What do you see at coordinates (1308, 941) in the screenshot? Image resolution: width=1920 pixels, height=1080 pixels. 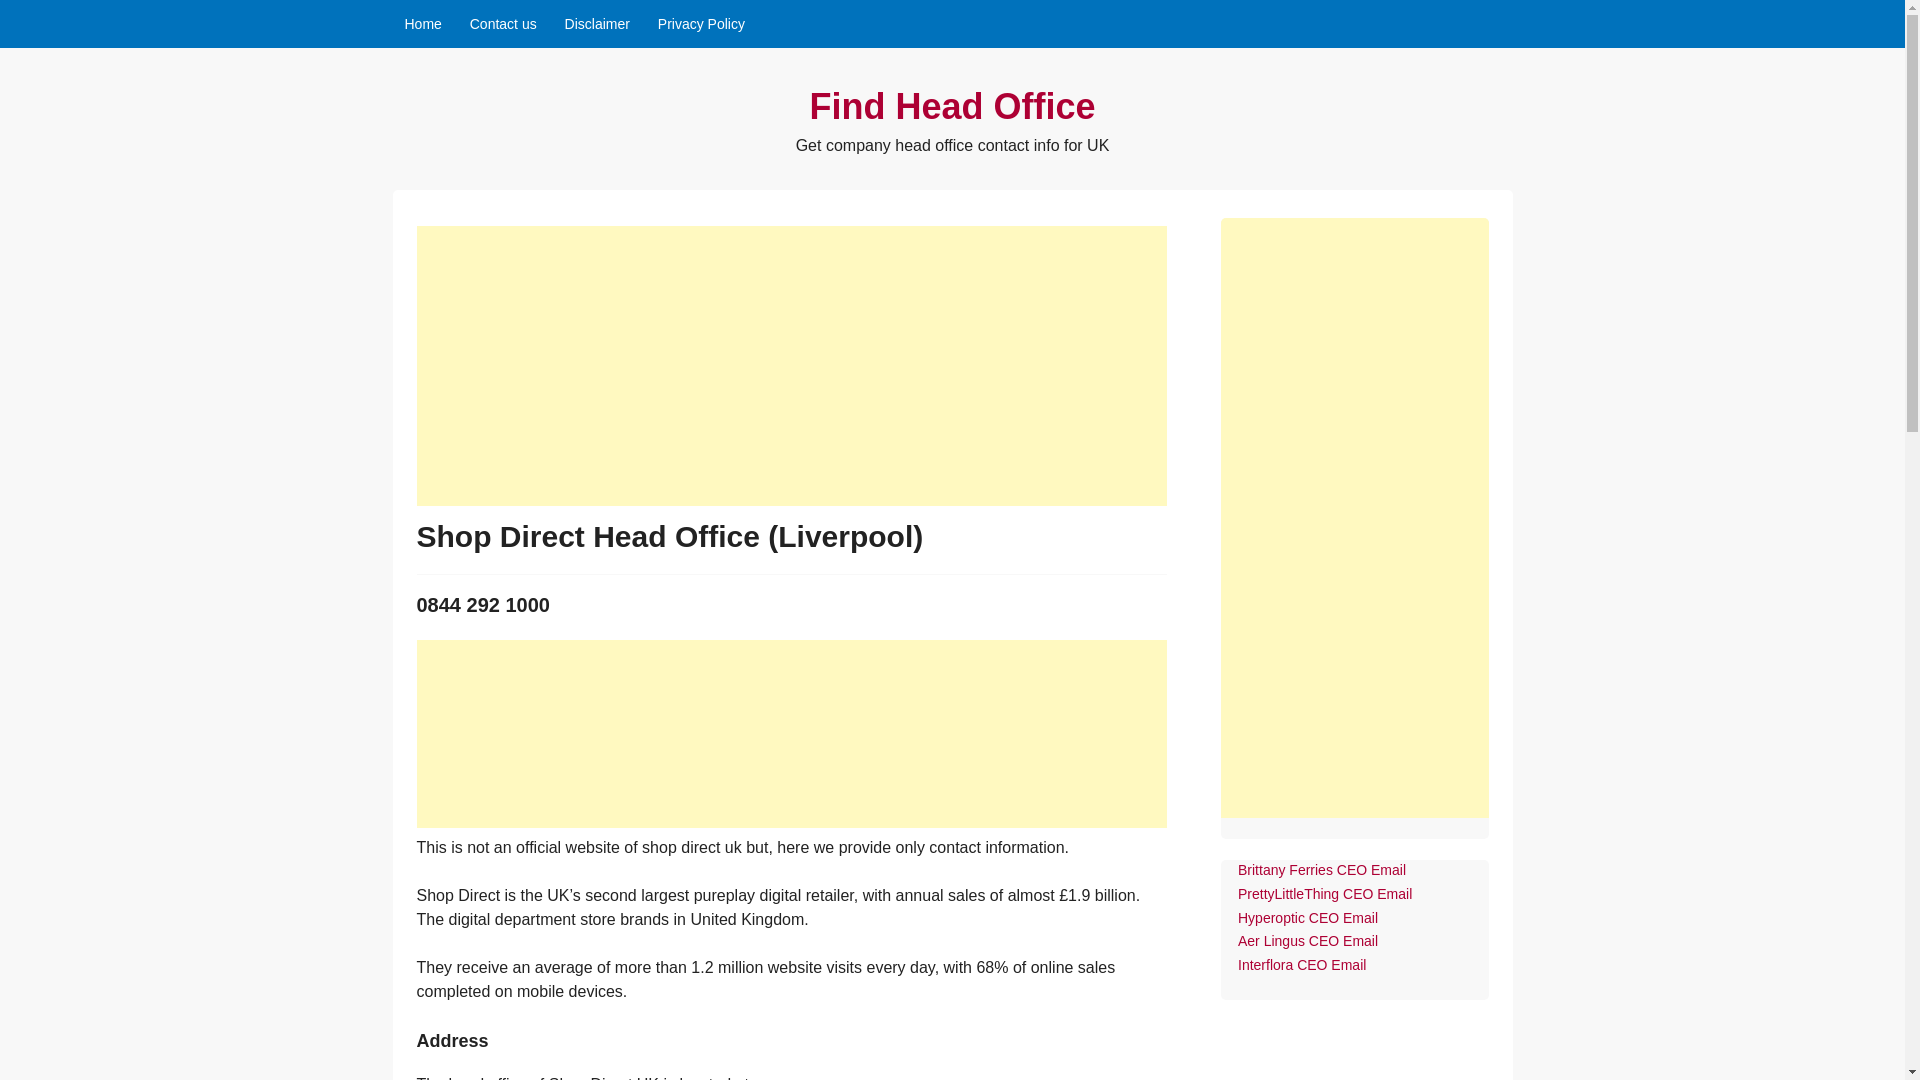 I see `Aer Lingus CEO Email` at bounding box center [1308, 941].